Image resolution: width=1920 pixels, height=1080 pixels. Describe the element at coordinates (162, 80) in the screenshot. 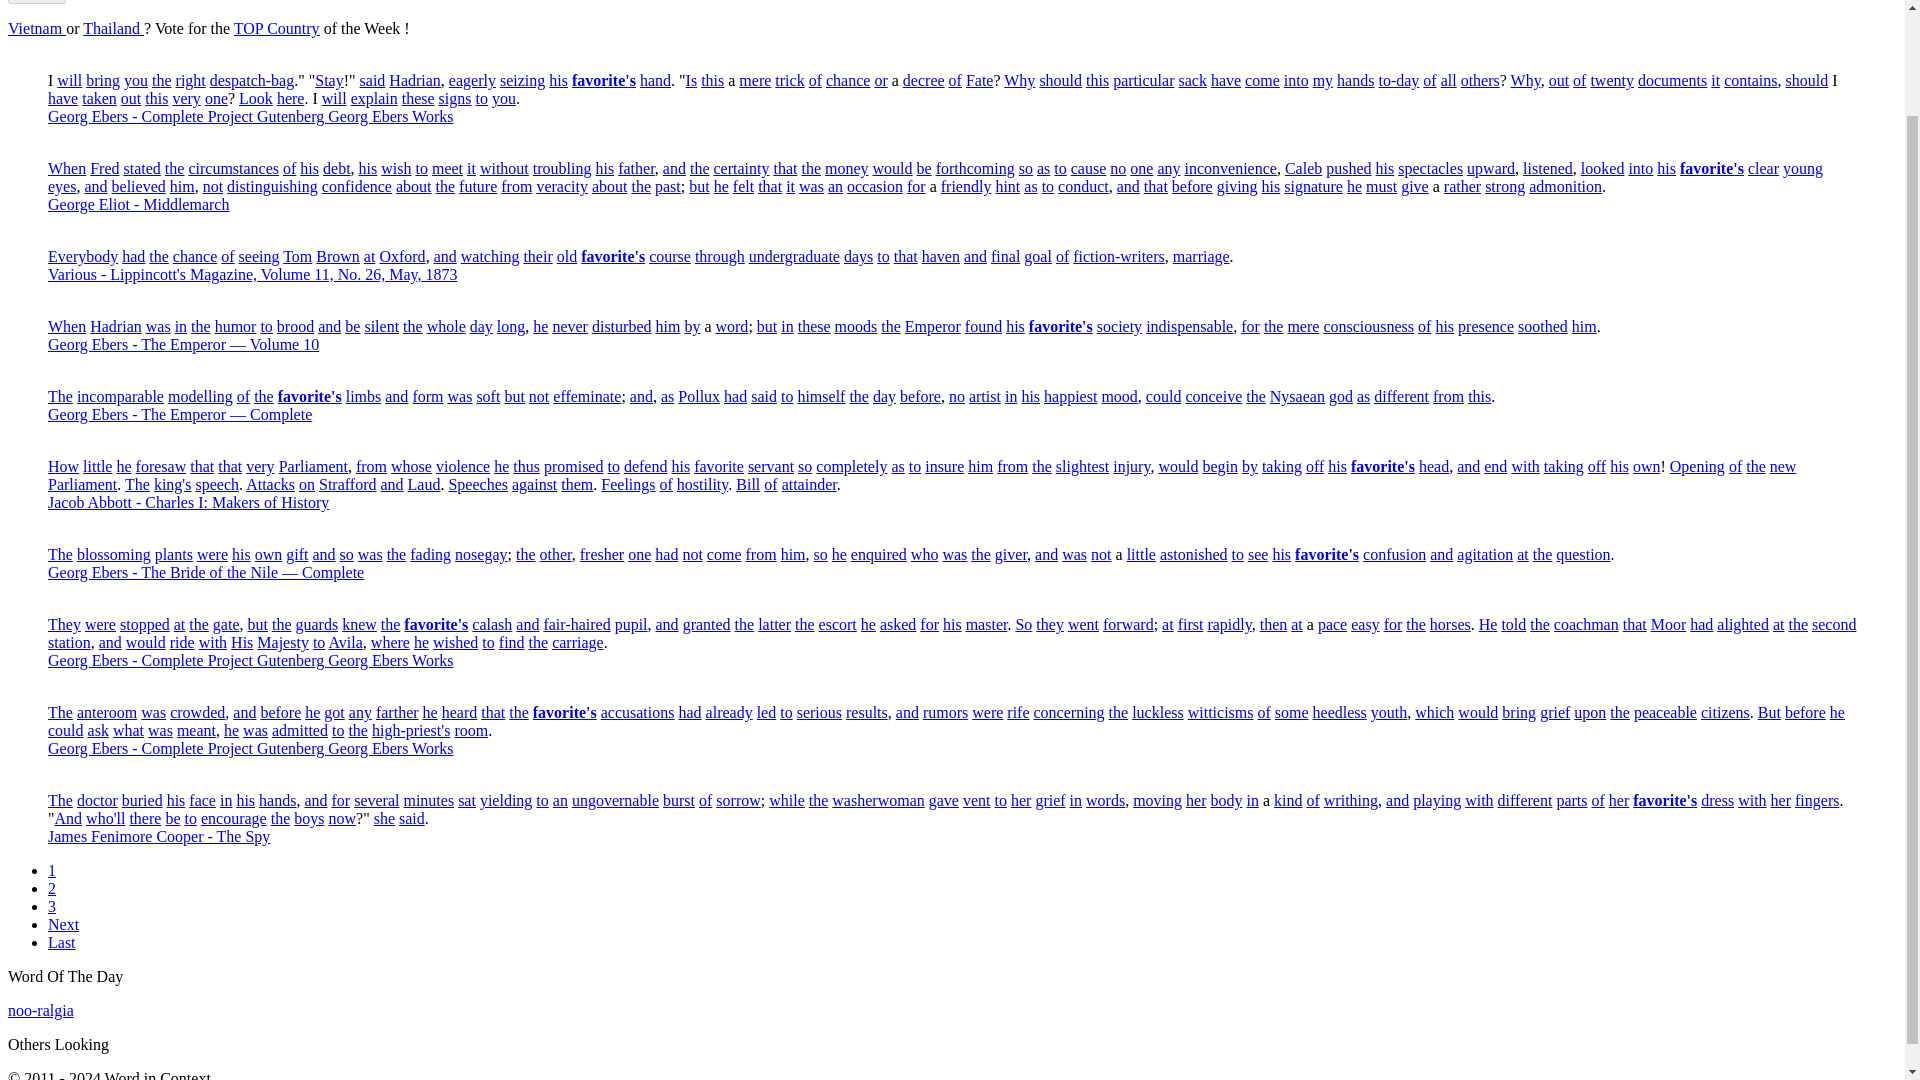

I see `Click to find the word in context` at that location.